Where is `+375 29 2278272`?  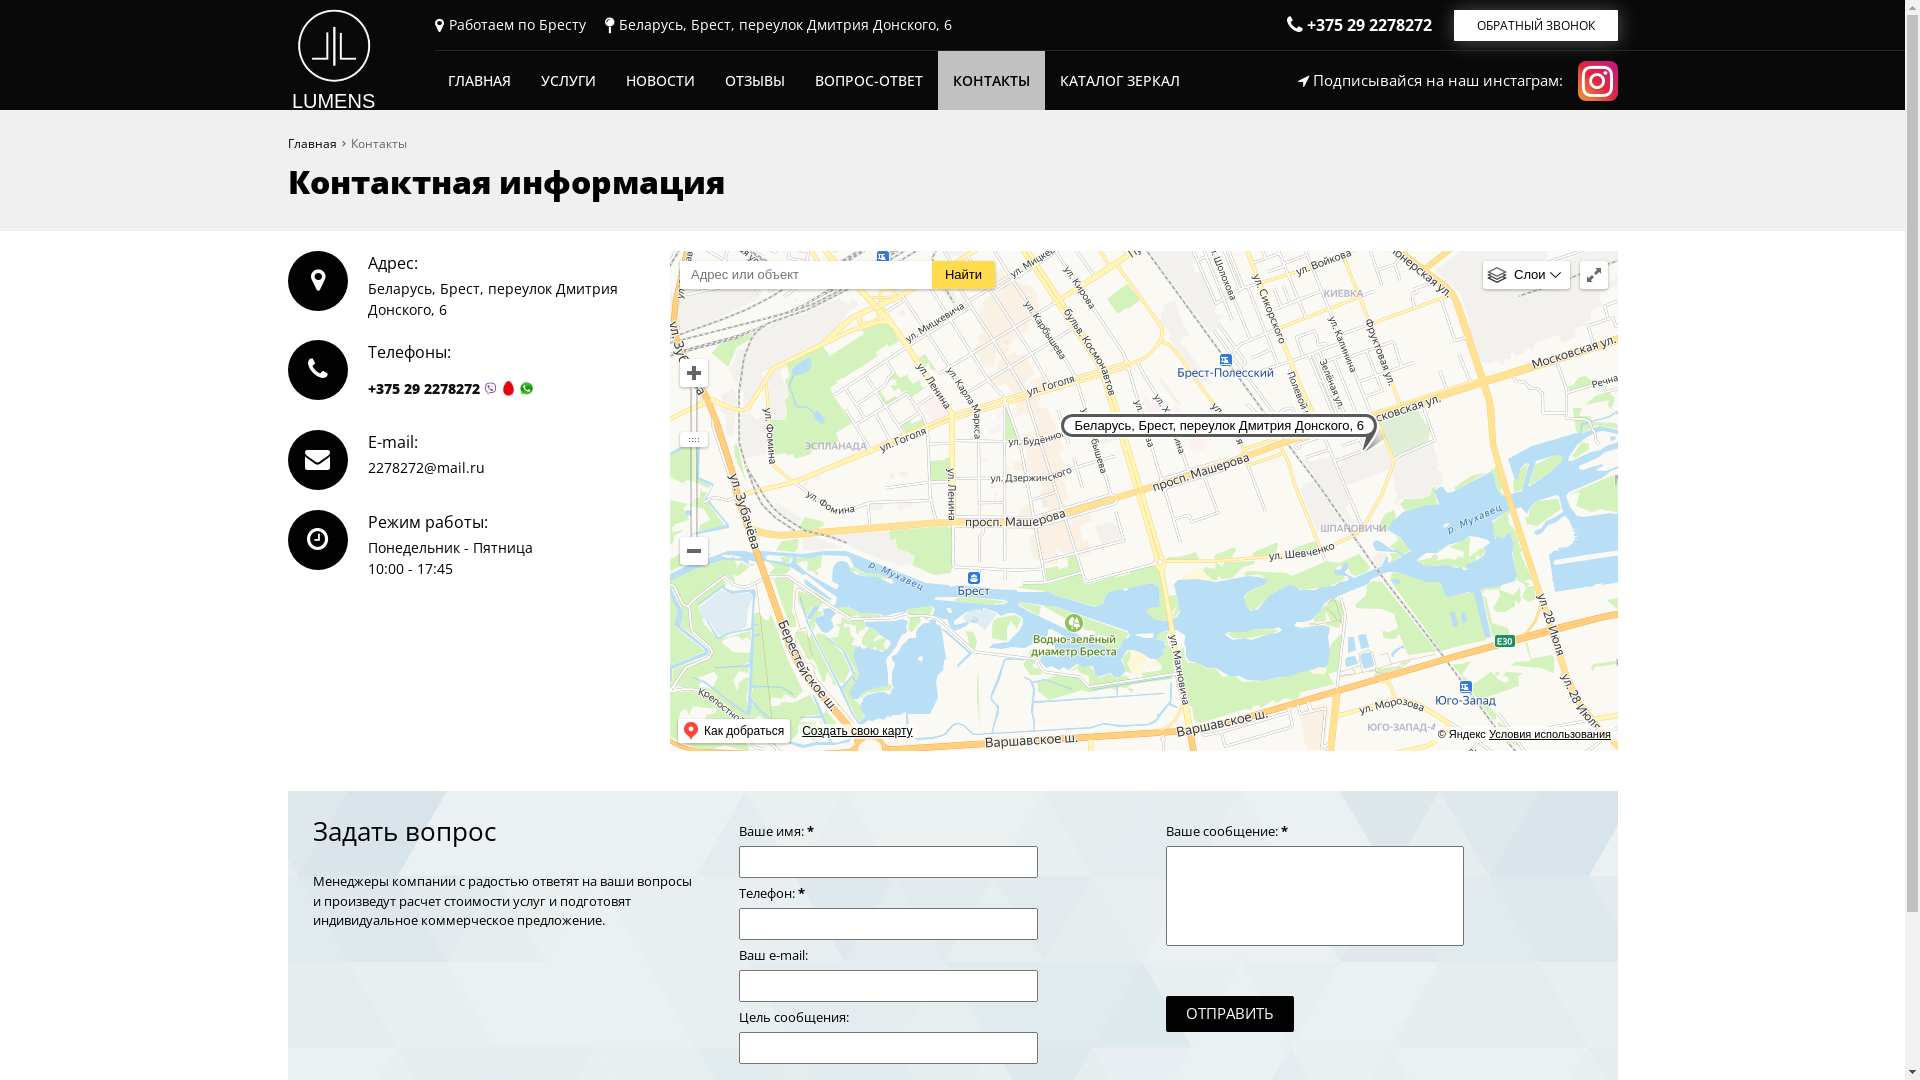
+375 29 2278272 is located at coordinates (424, 388).